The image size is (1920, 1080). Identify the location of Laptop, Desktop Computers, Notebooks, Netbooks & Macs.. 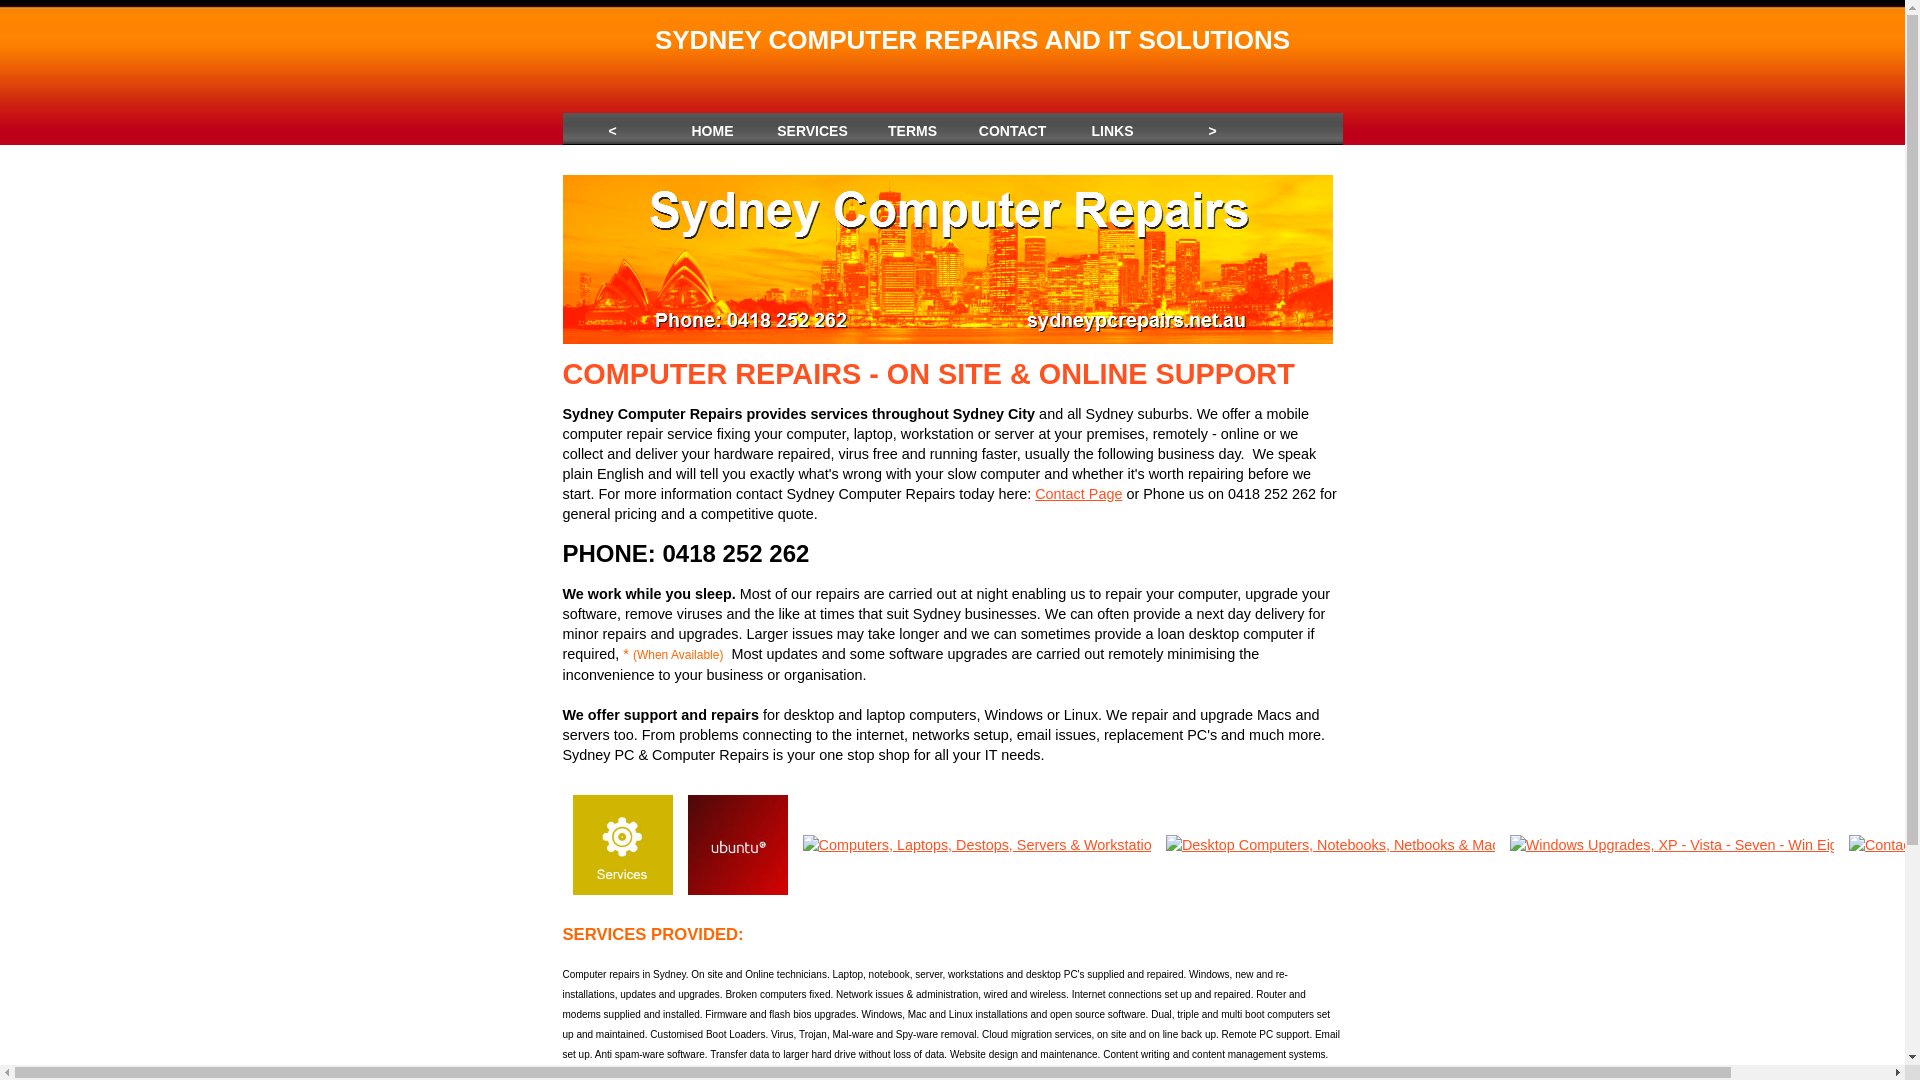
(1330, 845).